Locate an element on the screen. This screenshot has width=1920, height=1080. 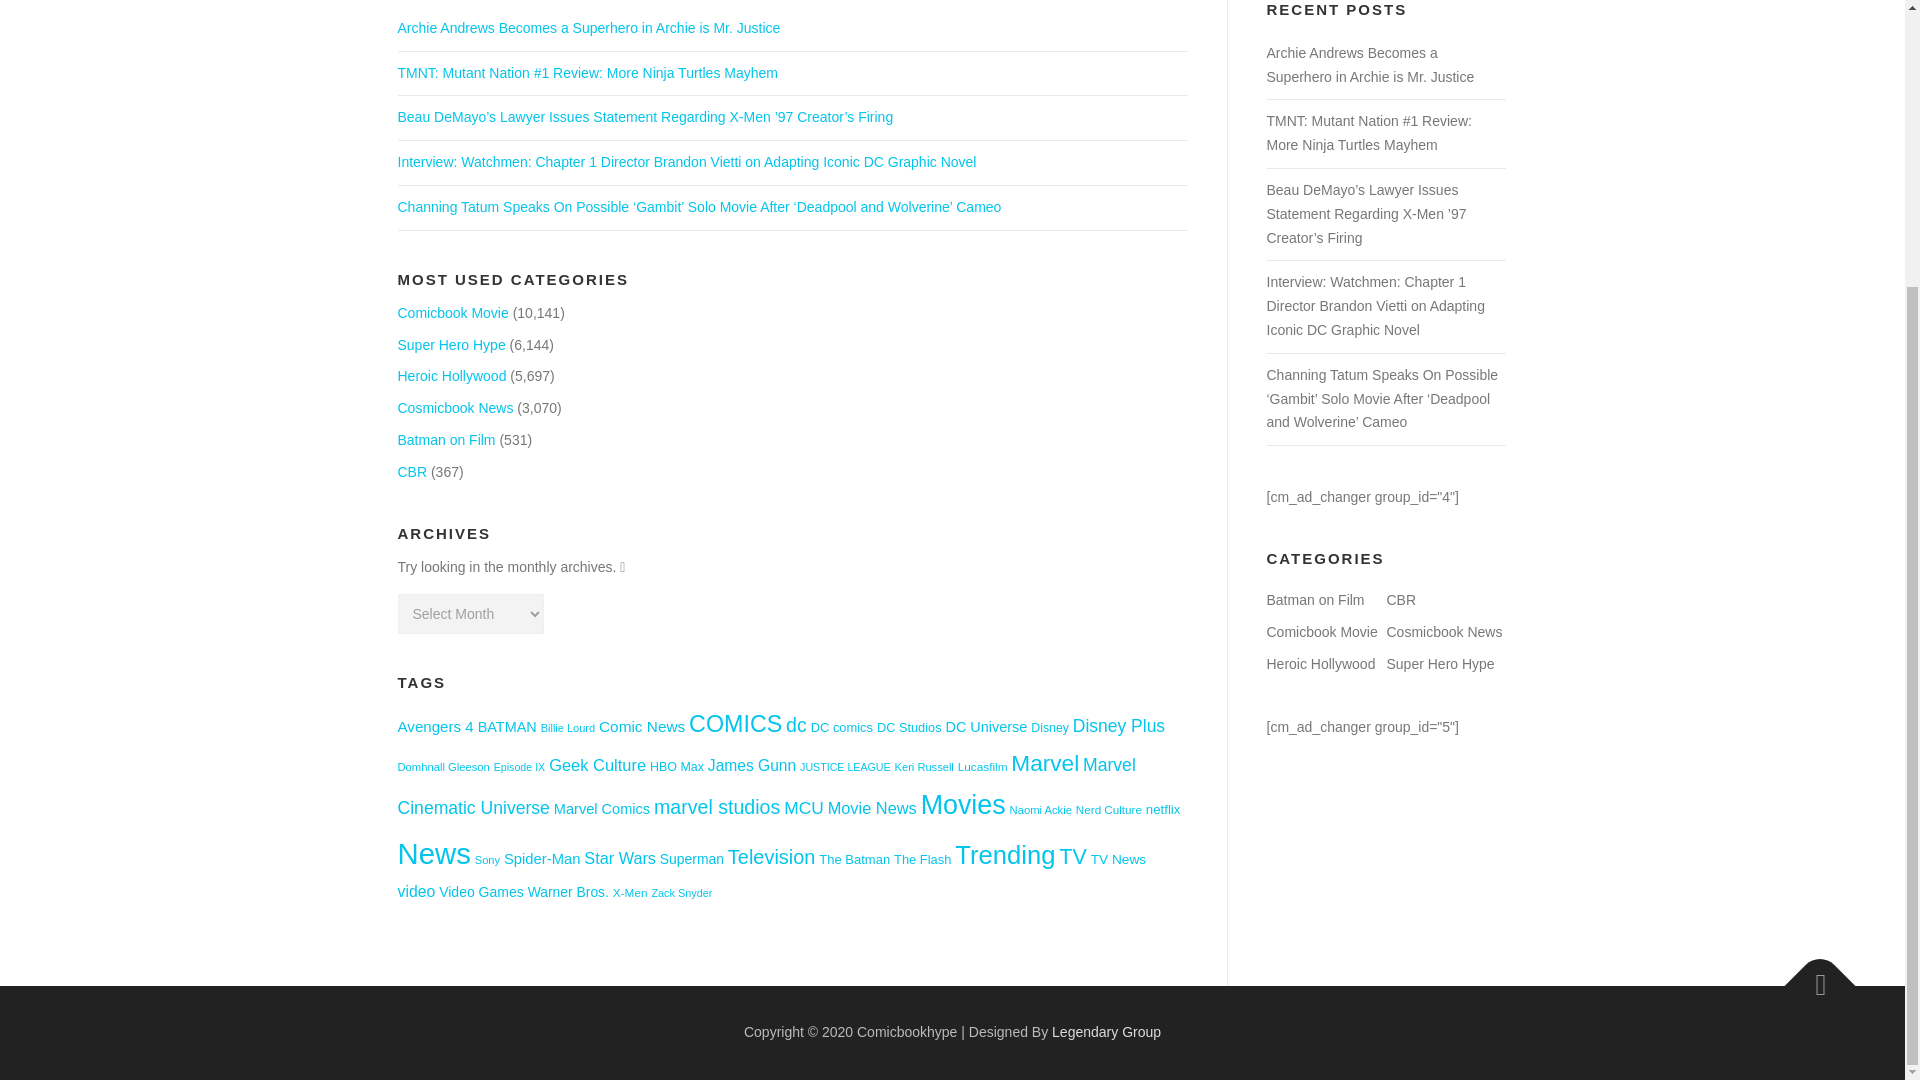
Disney is located at coordinates (1050, 728).